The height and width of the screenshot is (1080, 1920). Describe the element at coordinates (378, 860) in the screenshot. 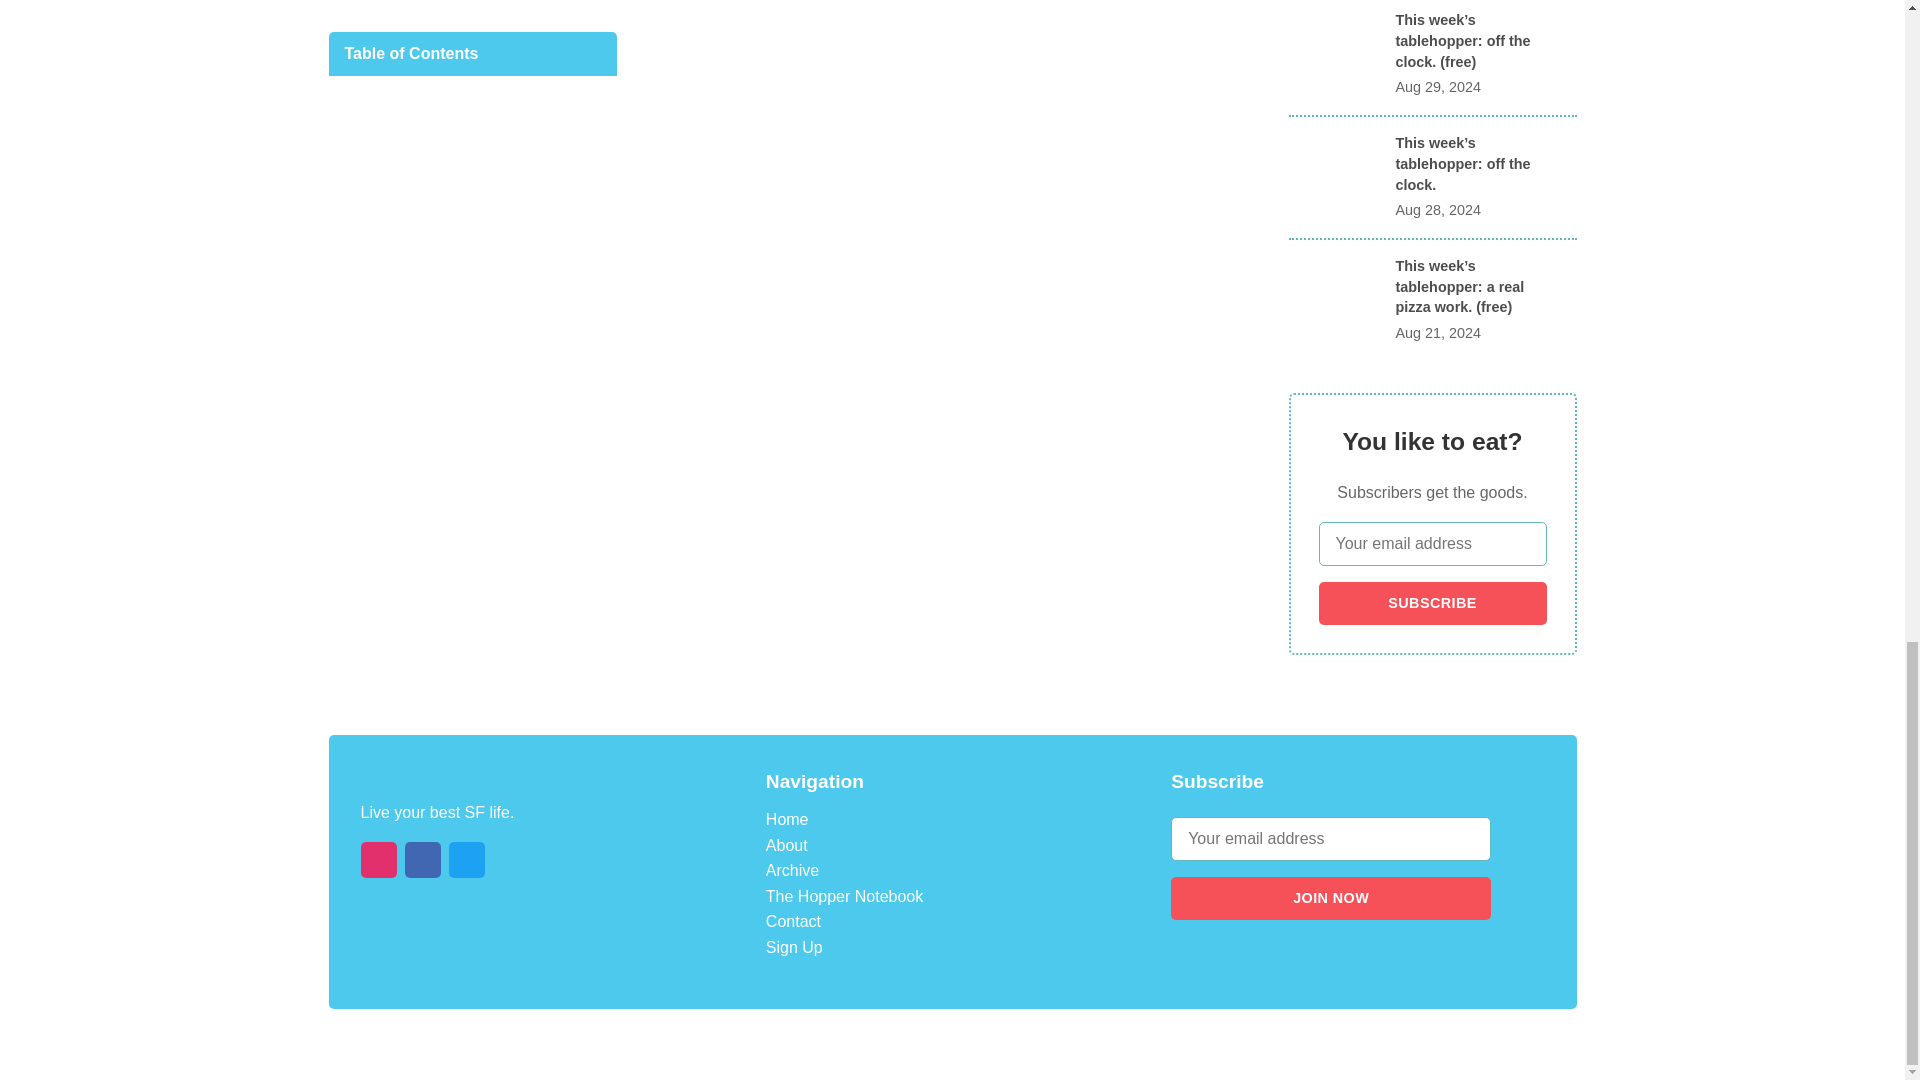

I see `Instagram` at that location.